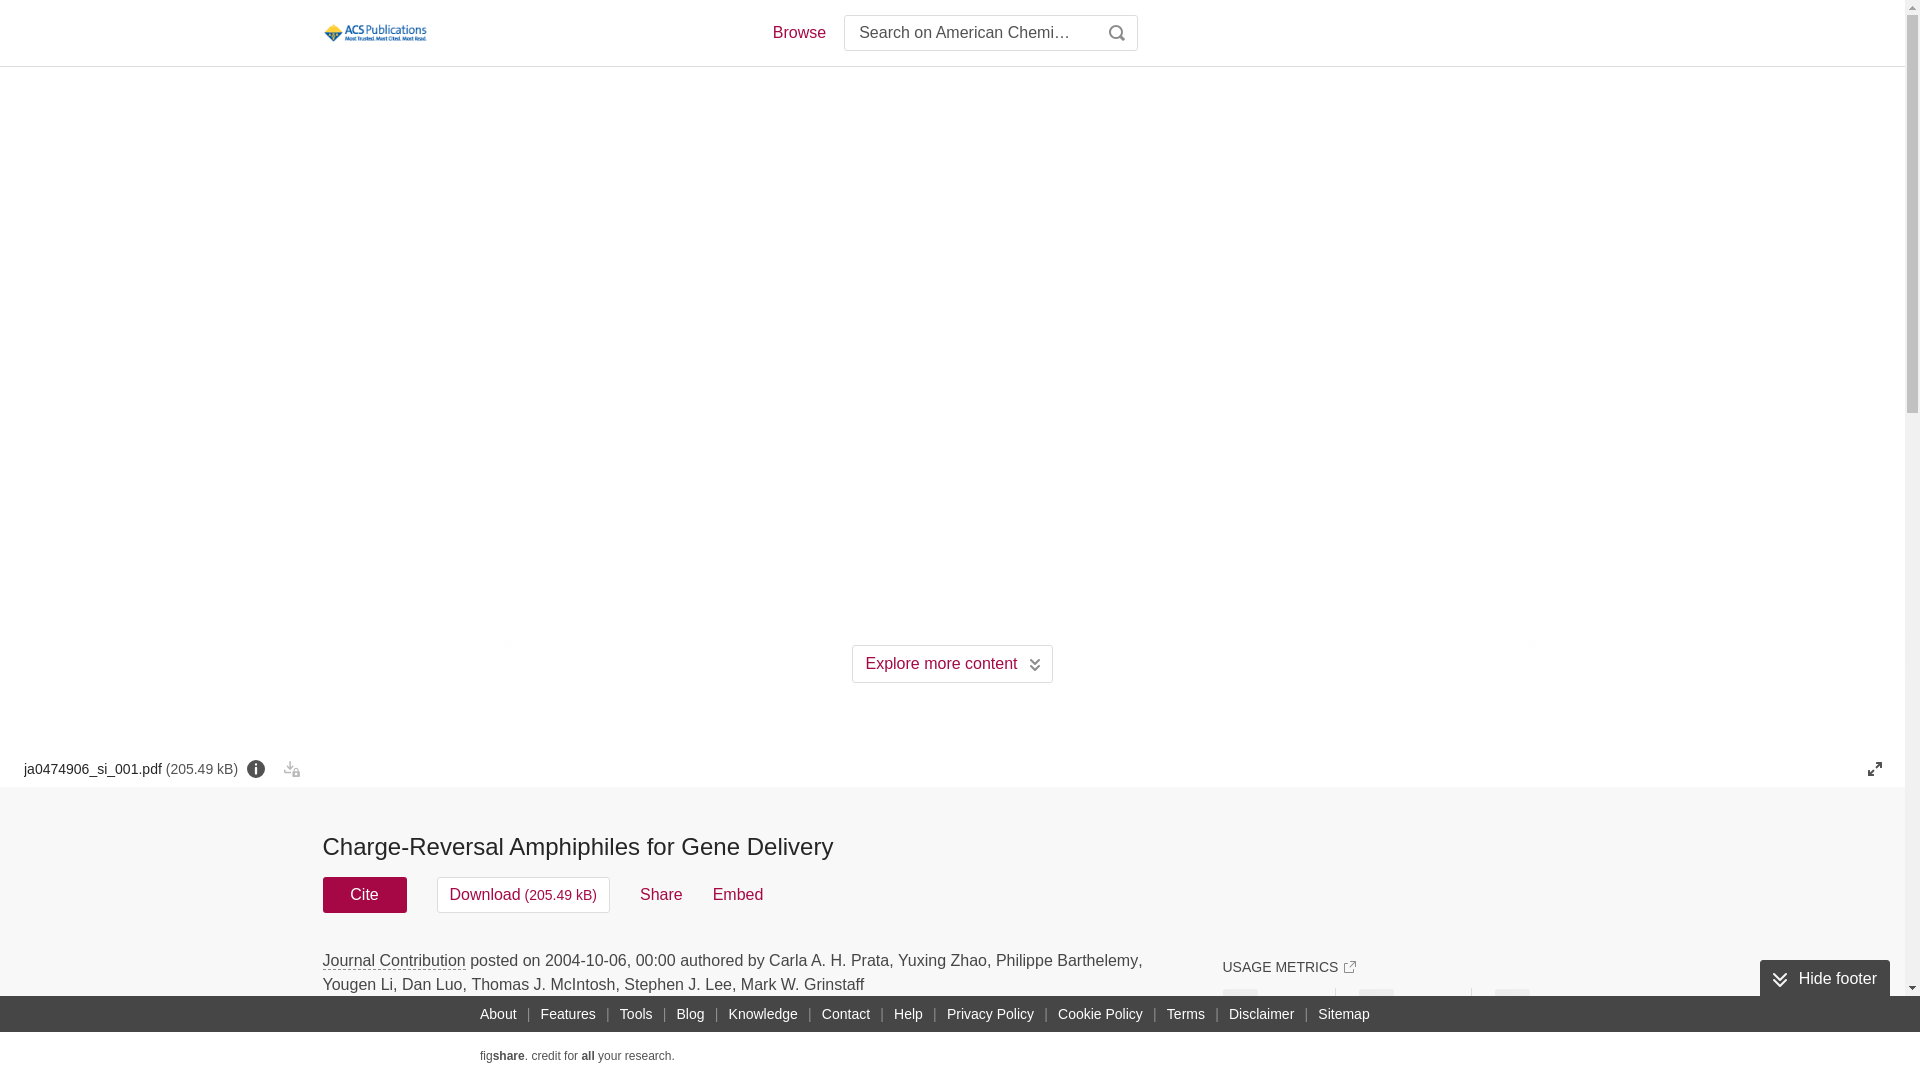 Image resolution: width=1920 pixels, height=1080 pixels. Describe the element at coordinates (661, 894) in the screenshot. I see `Share` at that location.